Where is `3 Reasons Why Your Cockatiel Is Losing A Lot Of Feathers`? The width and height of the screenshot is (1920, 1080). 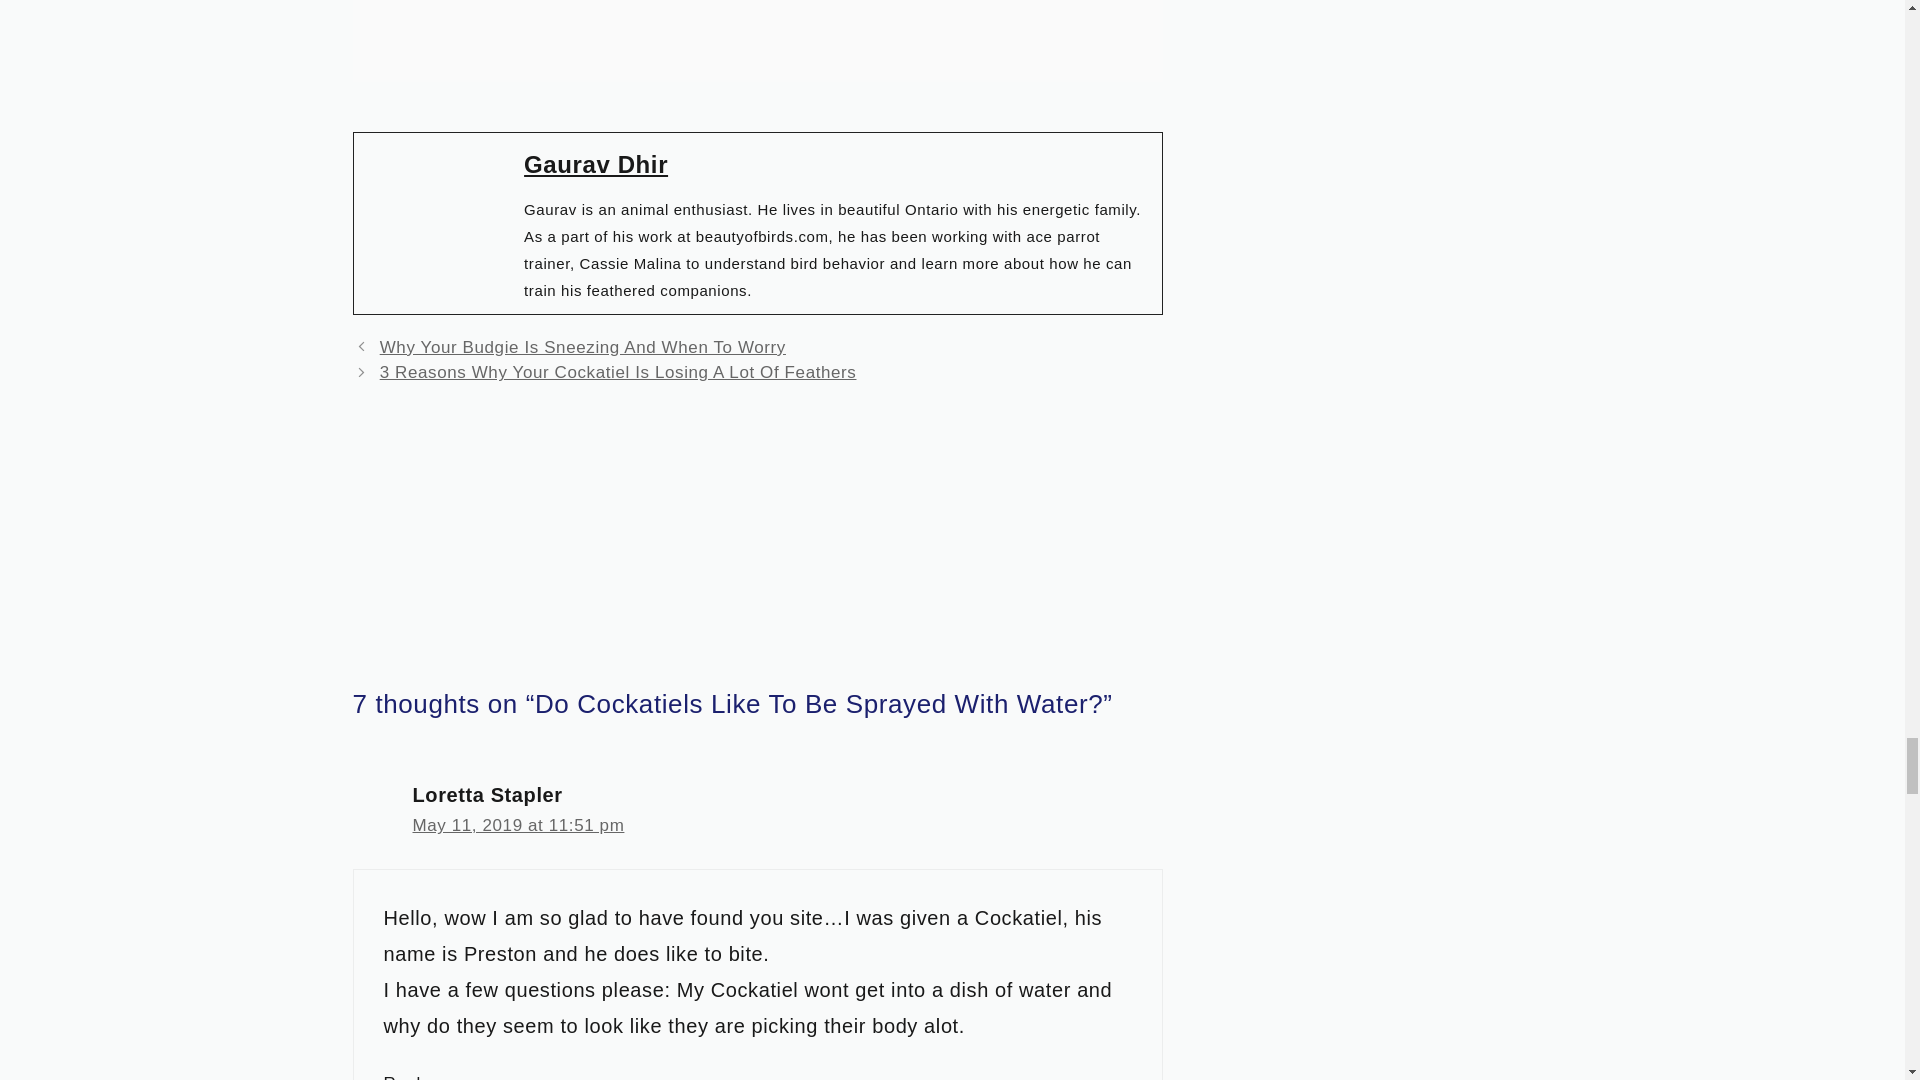 3 Reasons Why Your Cockatiel Is Losing A Lot Of Feathers is located at coordinates (618, 372).